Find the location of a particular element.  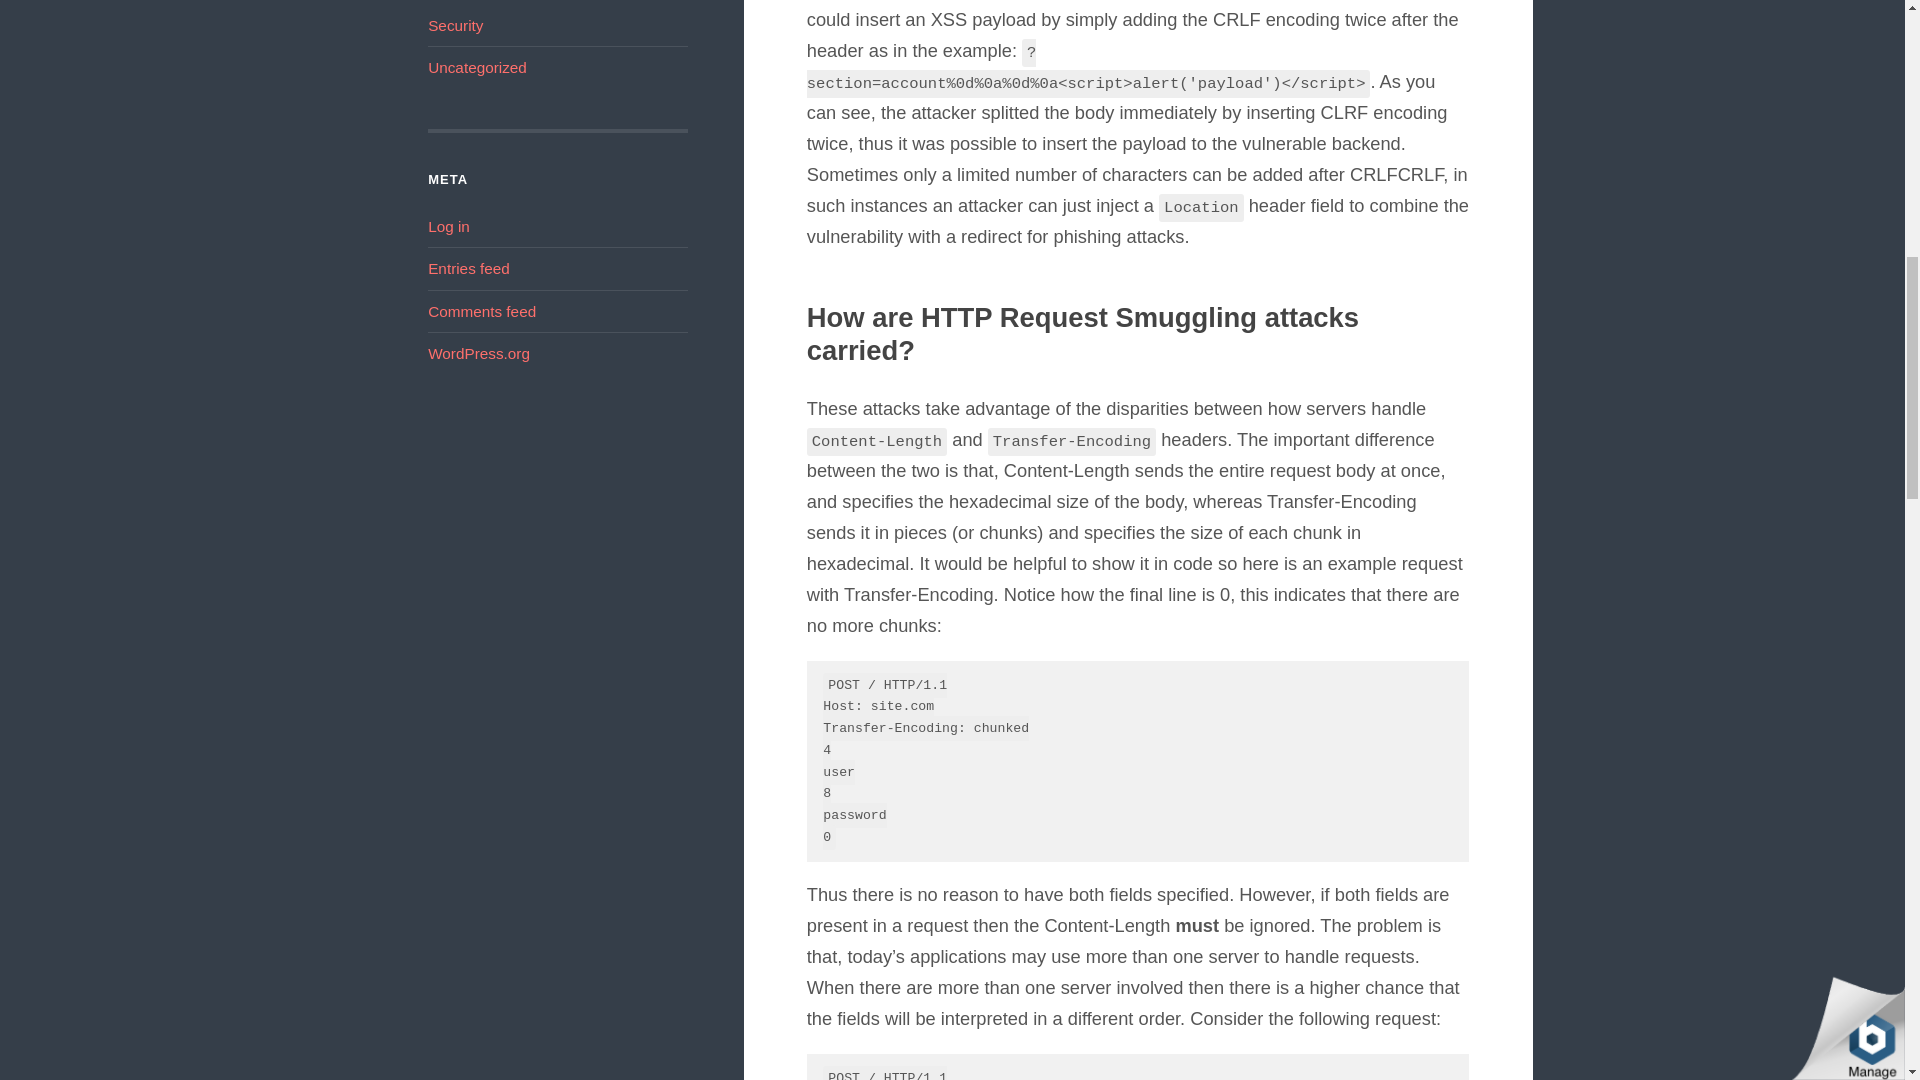

Uncategorized is located at coordinates (477, 67).